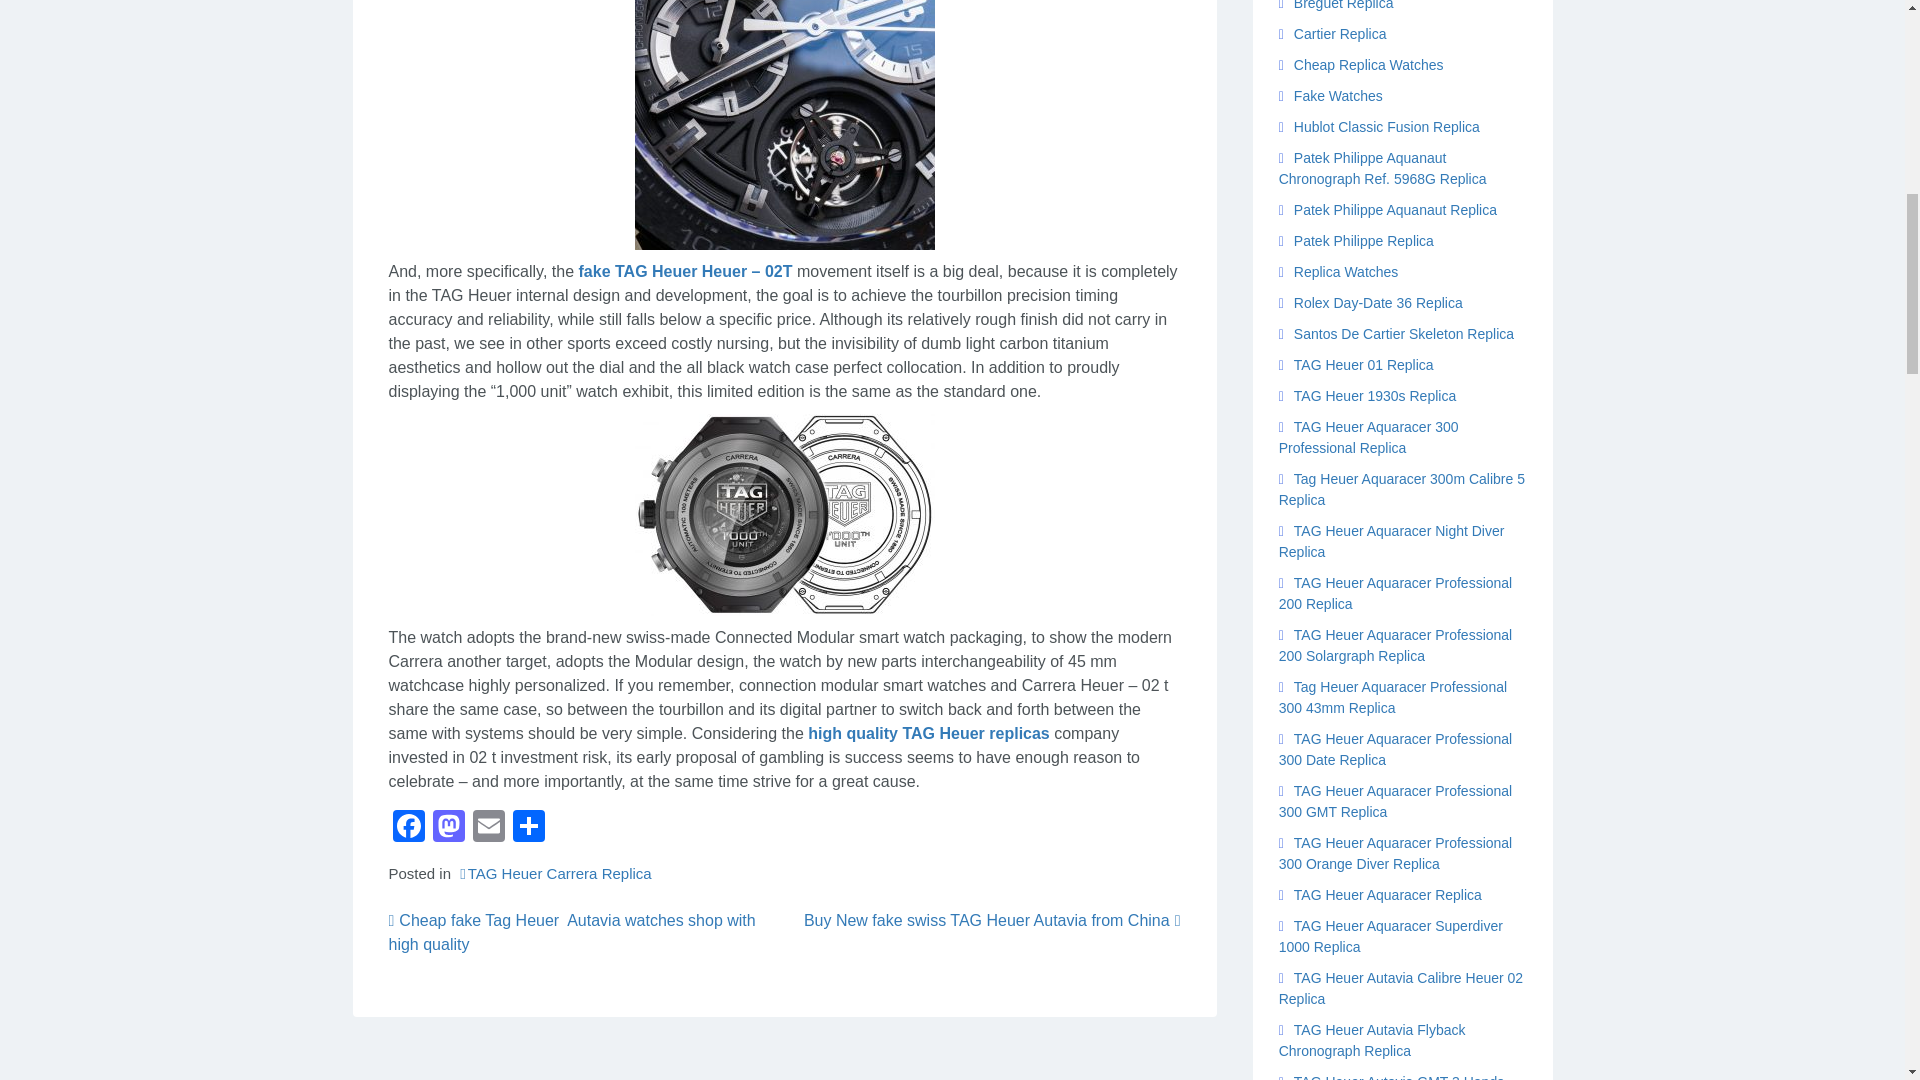 This screenshot has height=1080, width=1920. Describe the element at coordinates (992, 920) in the screenshot. I see `Buy New fake swiss TAG Heuer Autavia from China` at that location.